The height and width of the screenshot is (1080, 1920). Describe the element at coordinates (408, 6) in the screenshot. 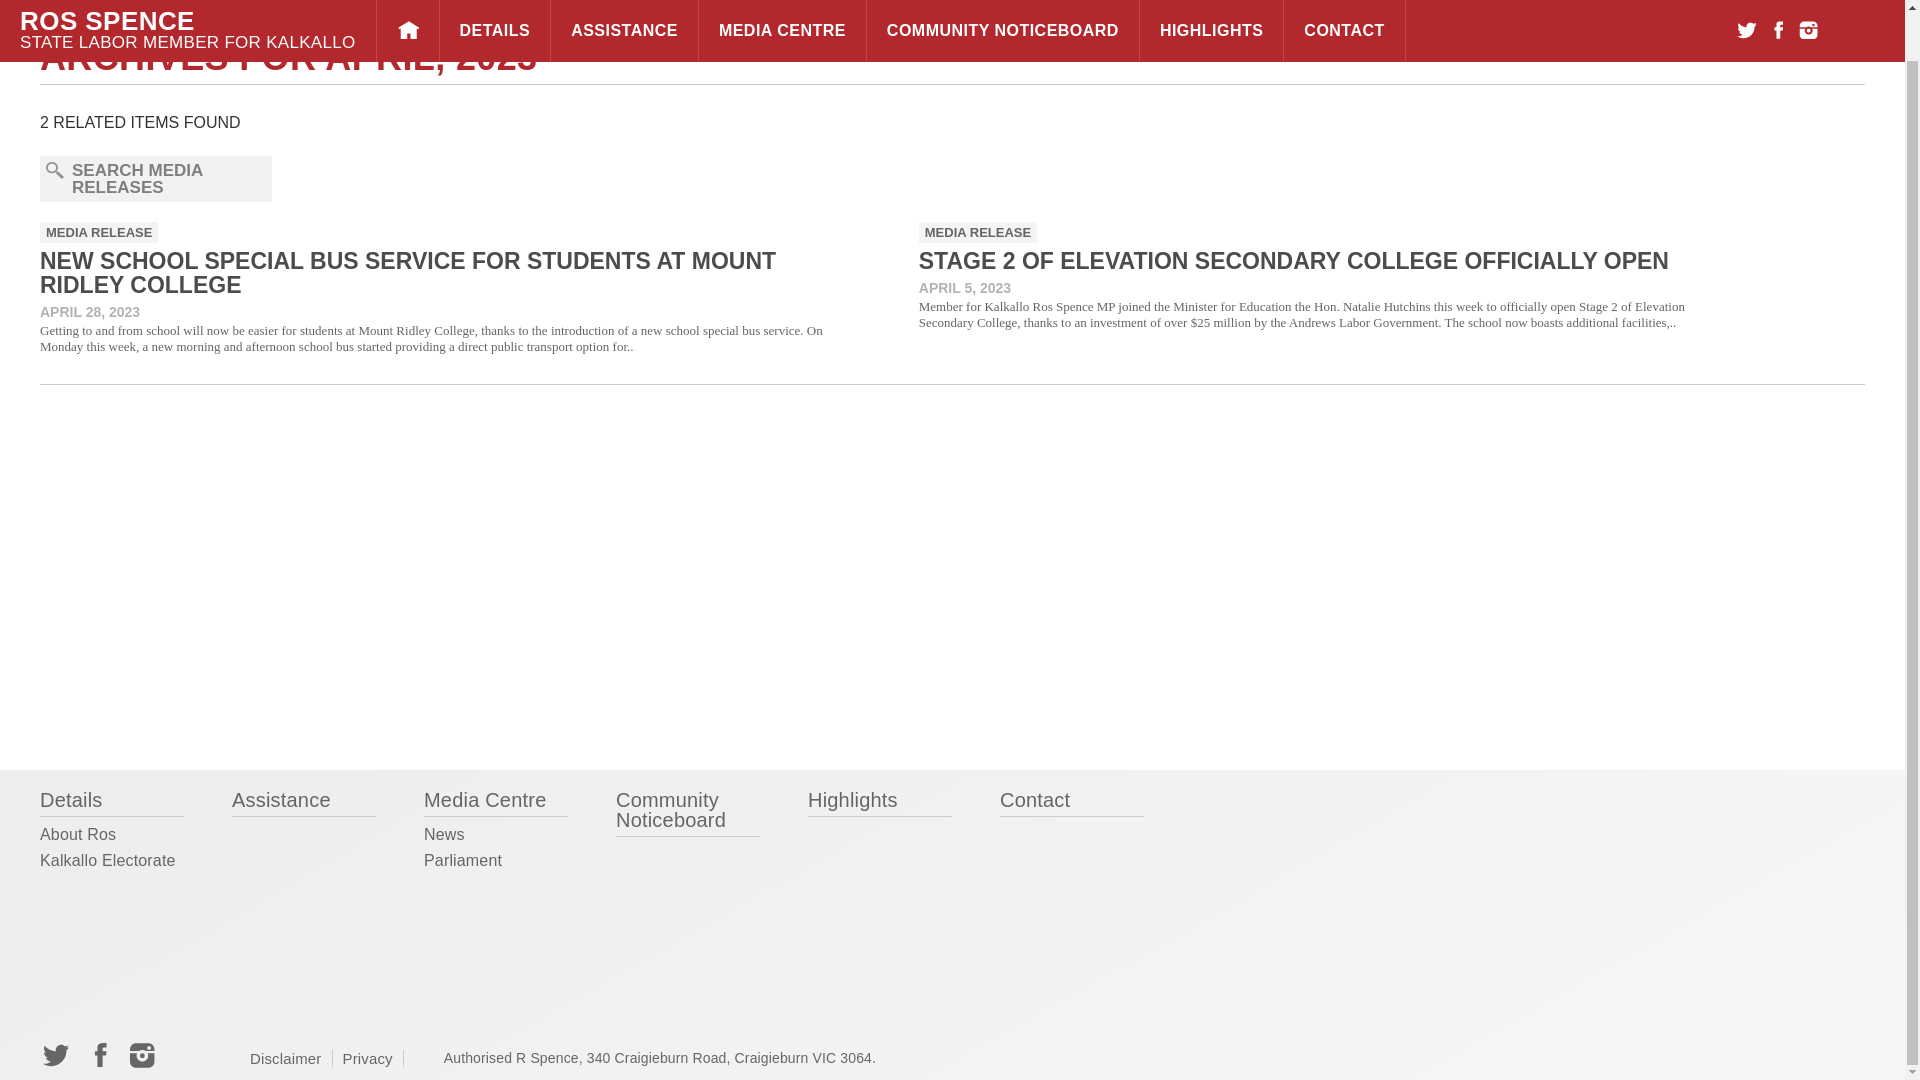

I see `HOME` at that location.